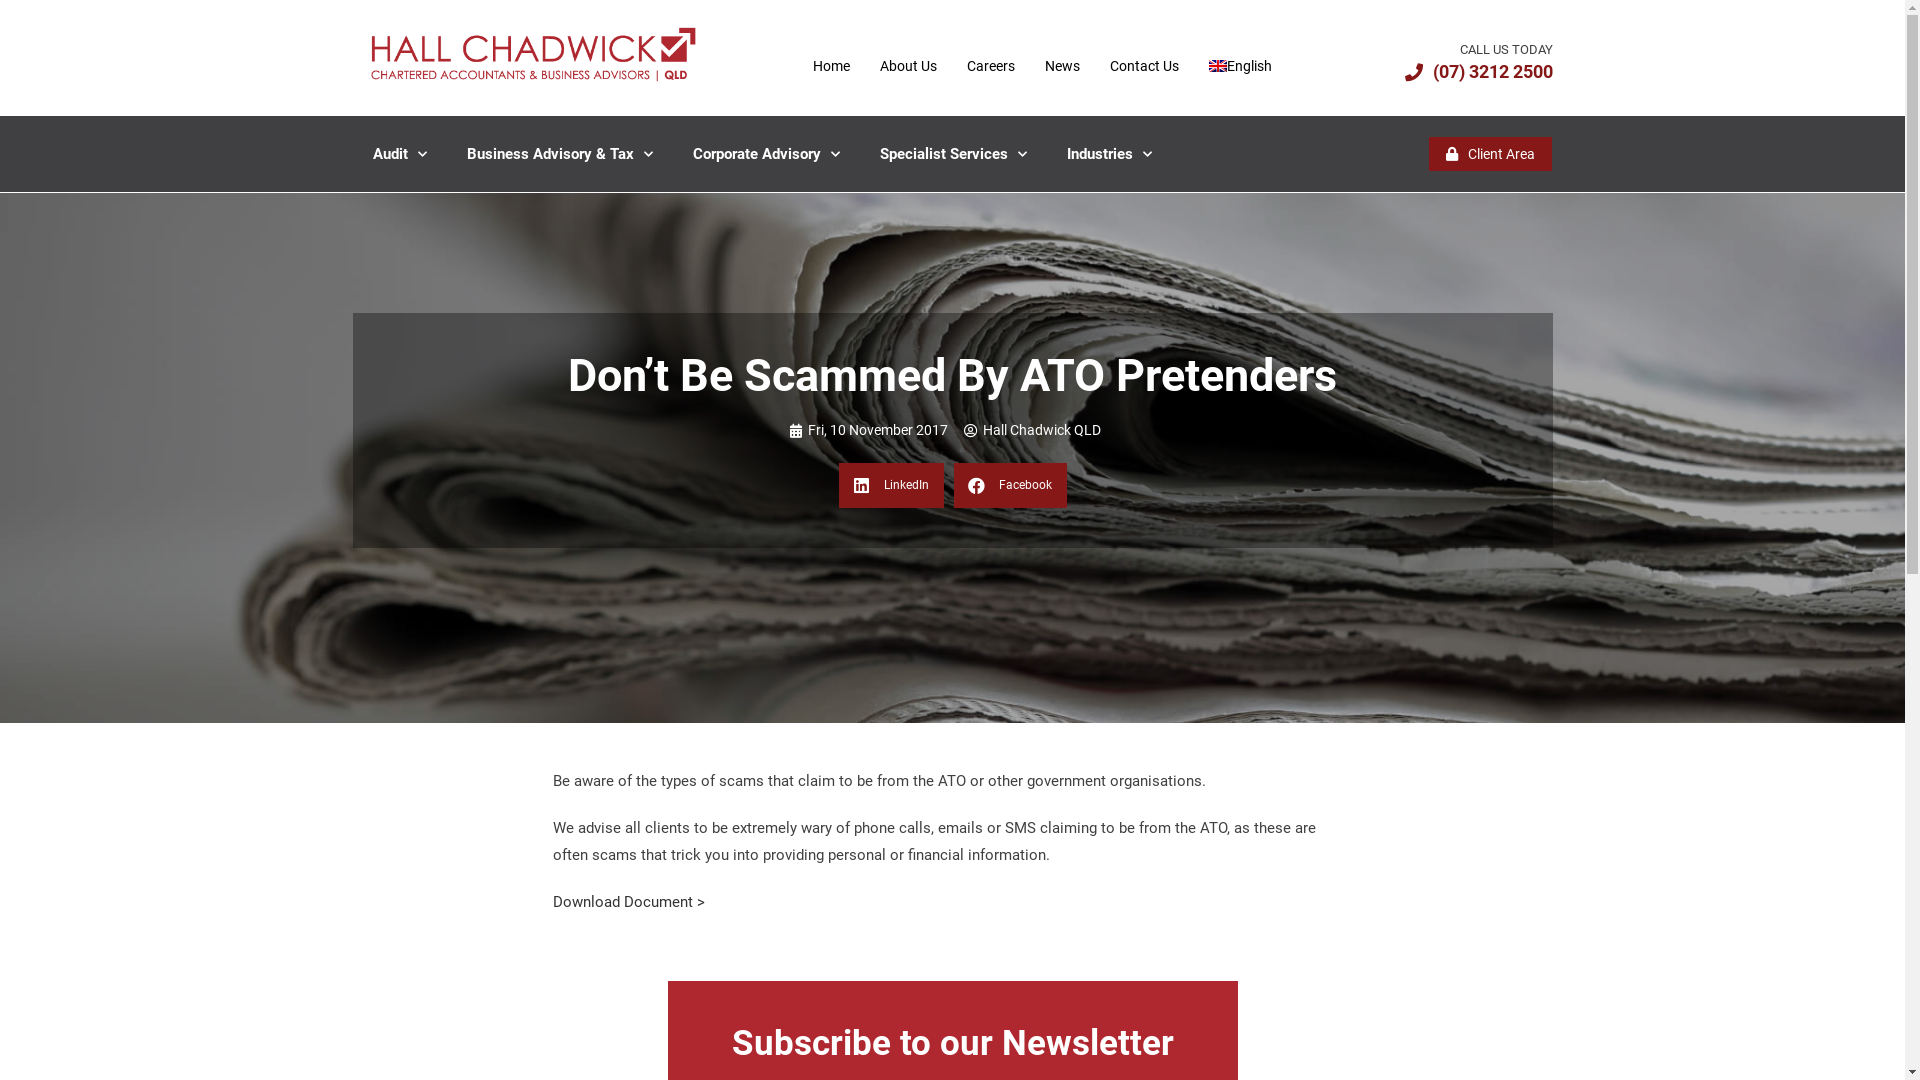 The image size is (1920, 1080). Describe the element at coordinates (1484, 998) in the screenshot. I see `Financial Services Guide` at that location.